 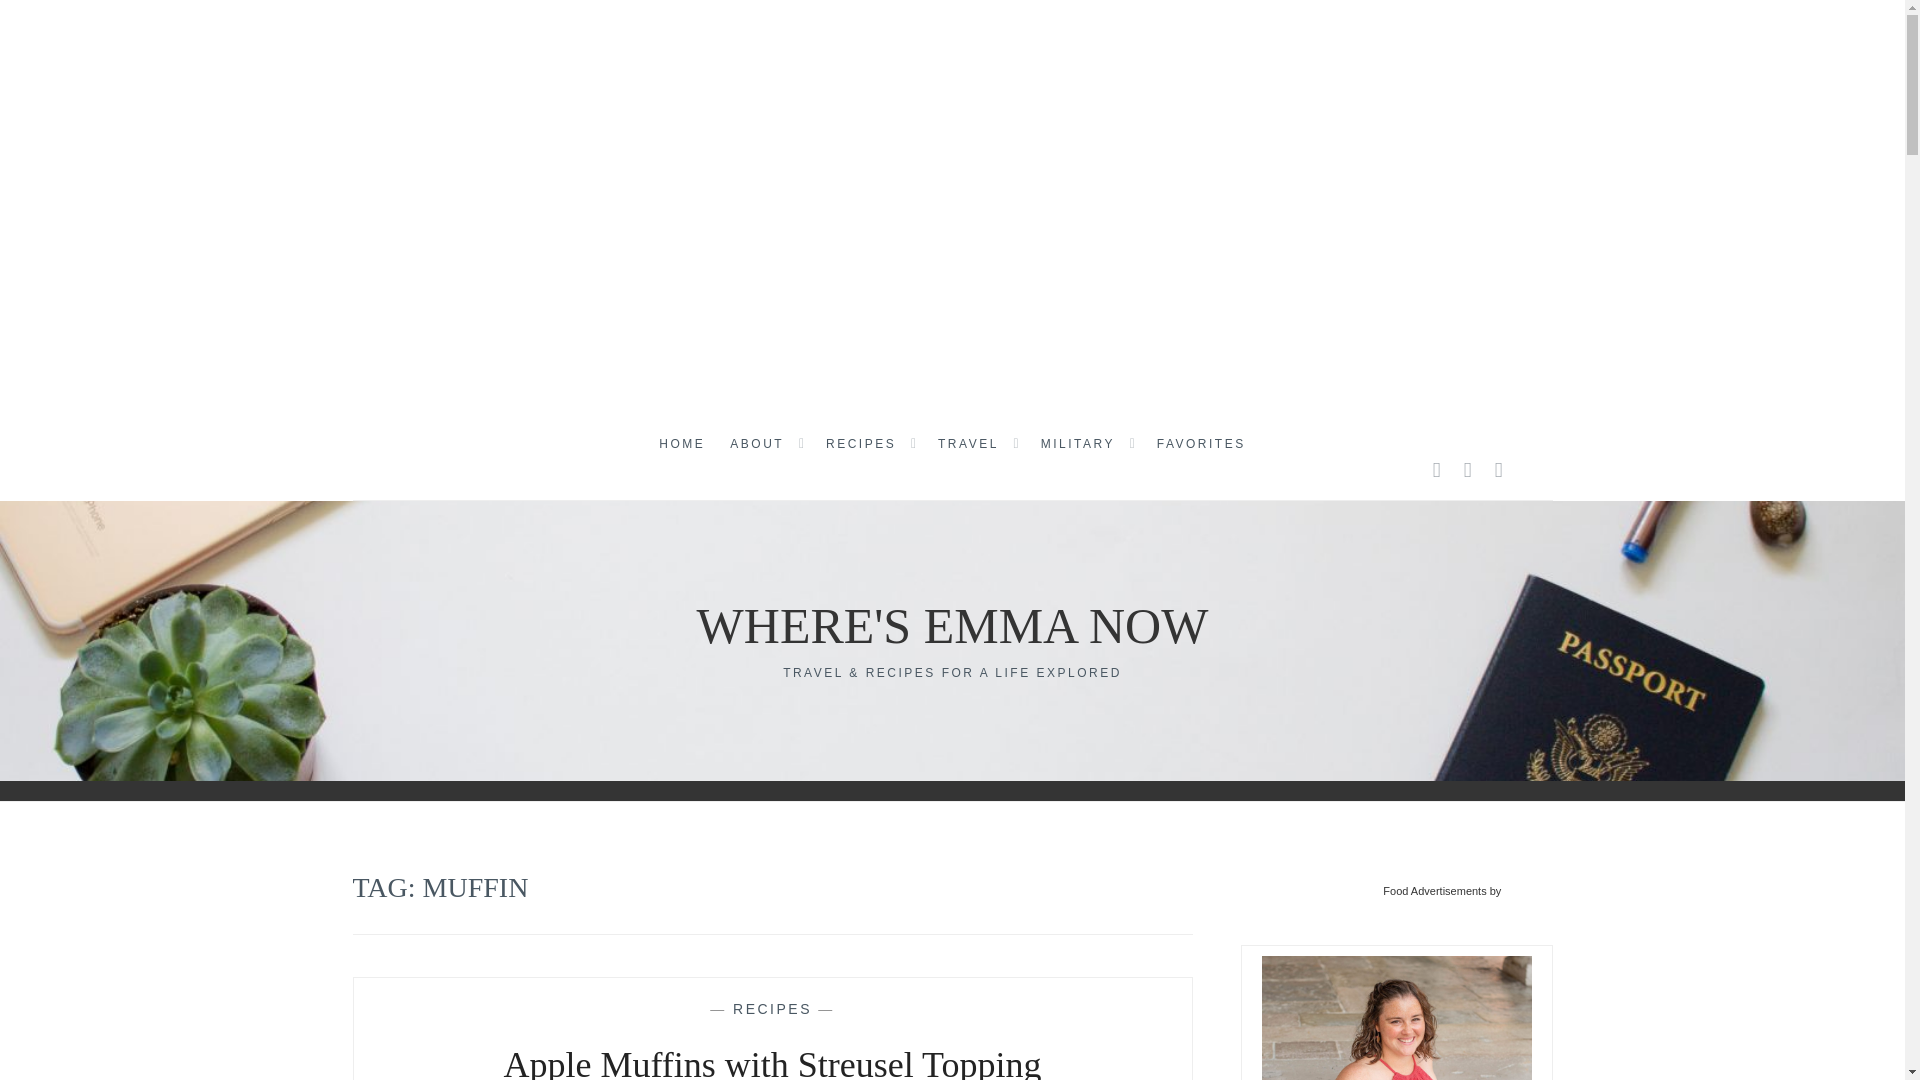 What do you see at coordinates (968, 444) in the screenshot?
I see `TRAVEL` at bounding box center [968, 444].